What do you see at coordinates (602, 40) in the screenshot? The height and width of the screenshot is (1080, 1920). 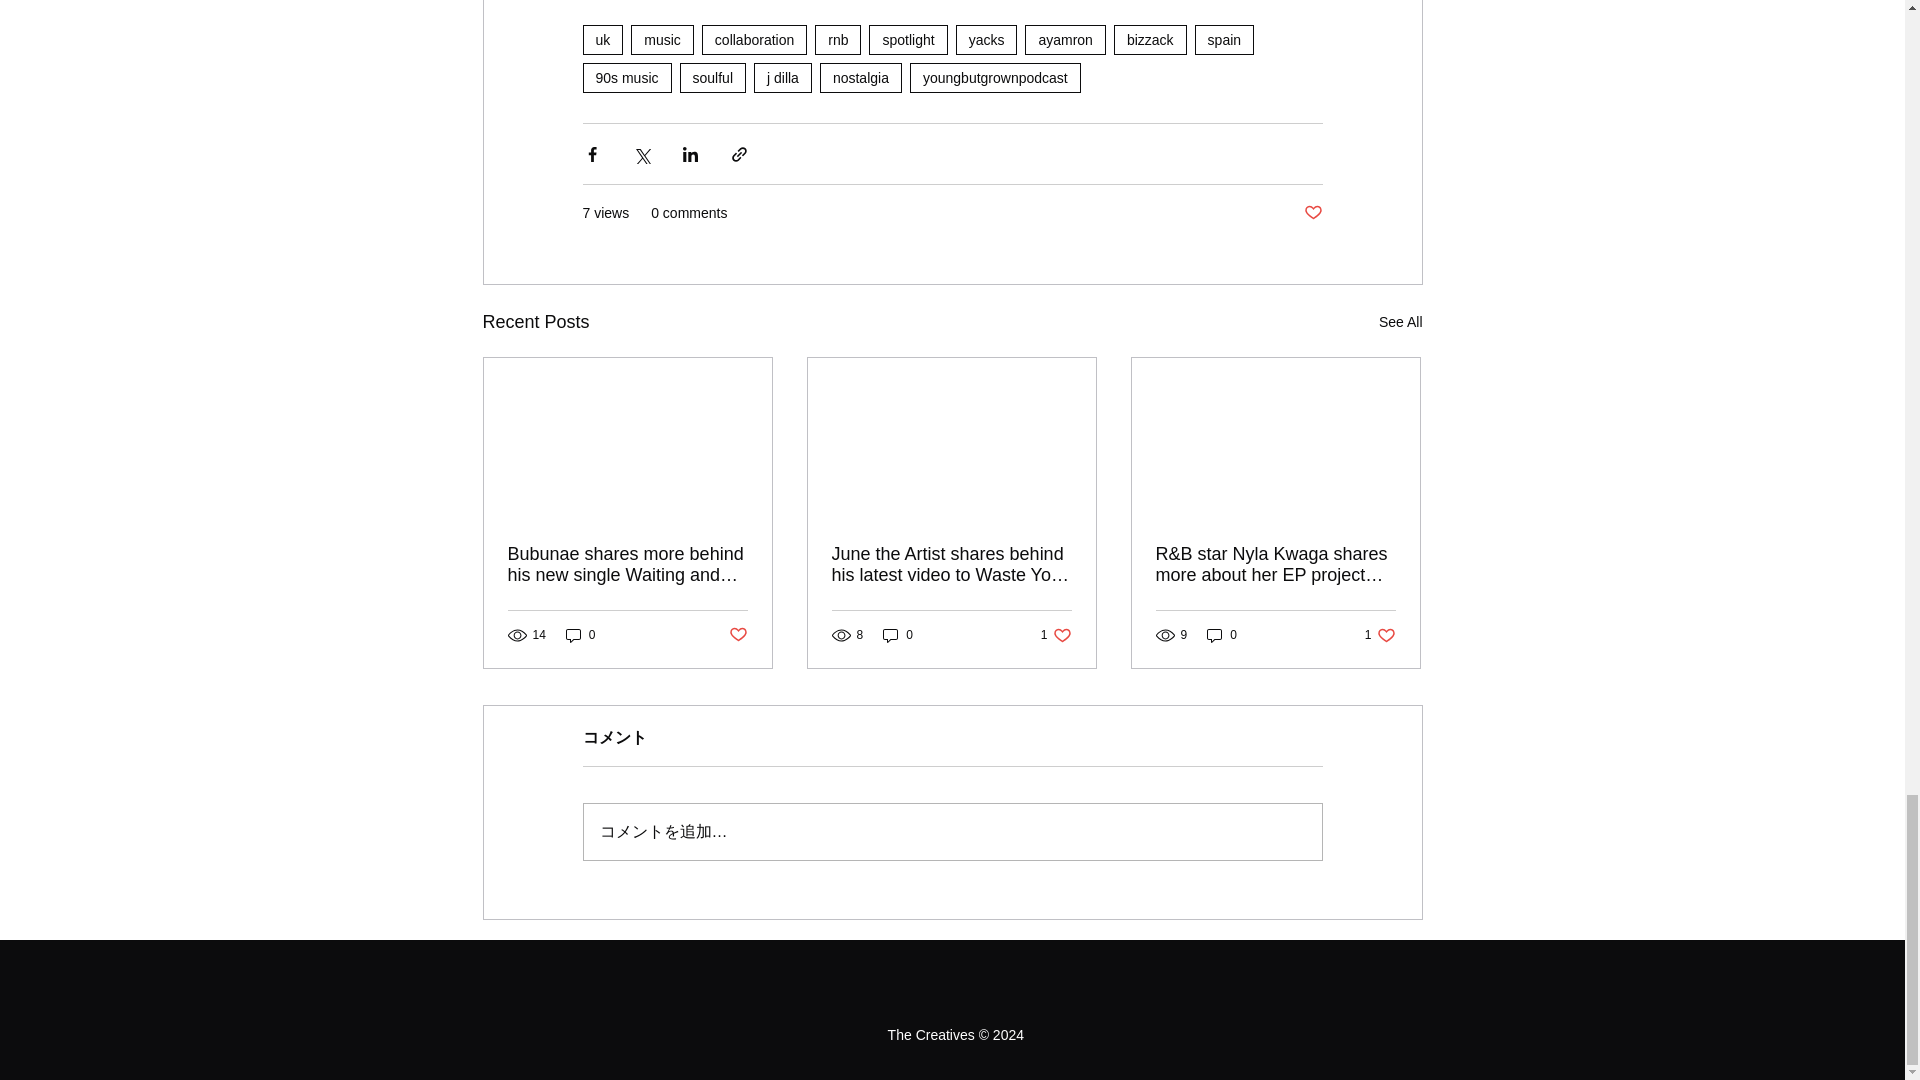 I see `uk` at bounding box center [602, 40].